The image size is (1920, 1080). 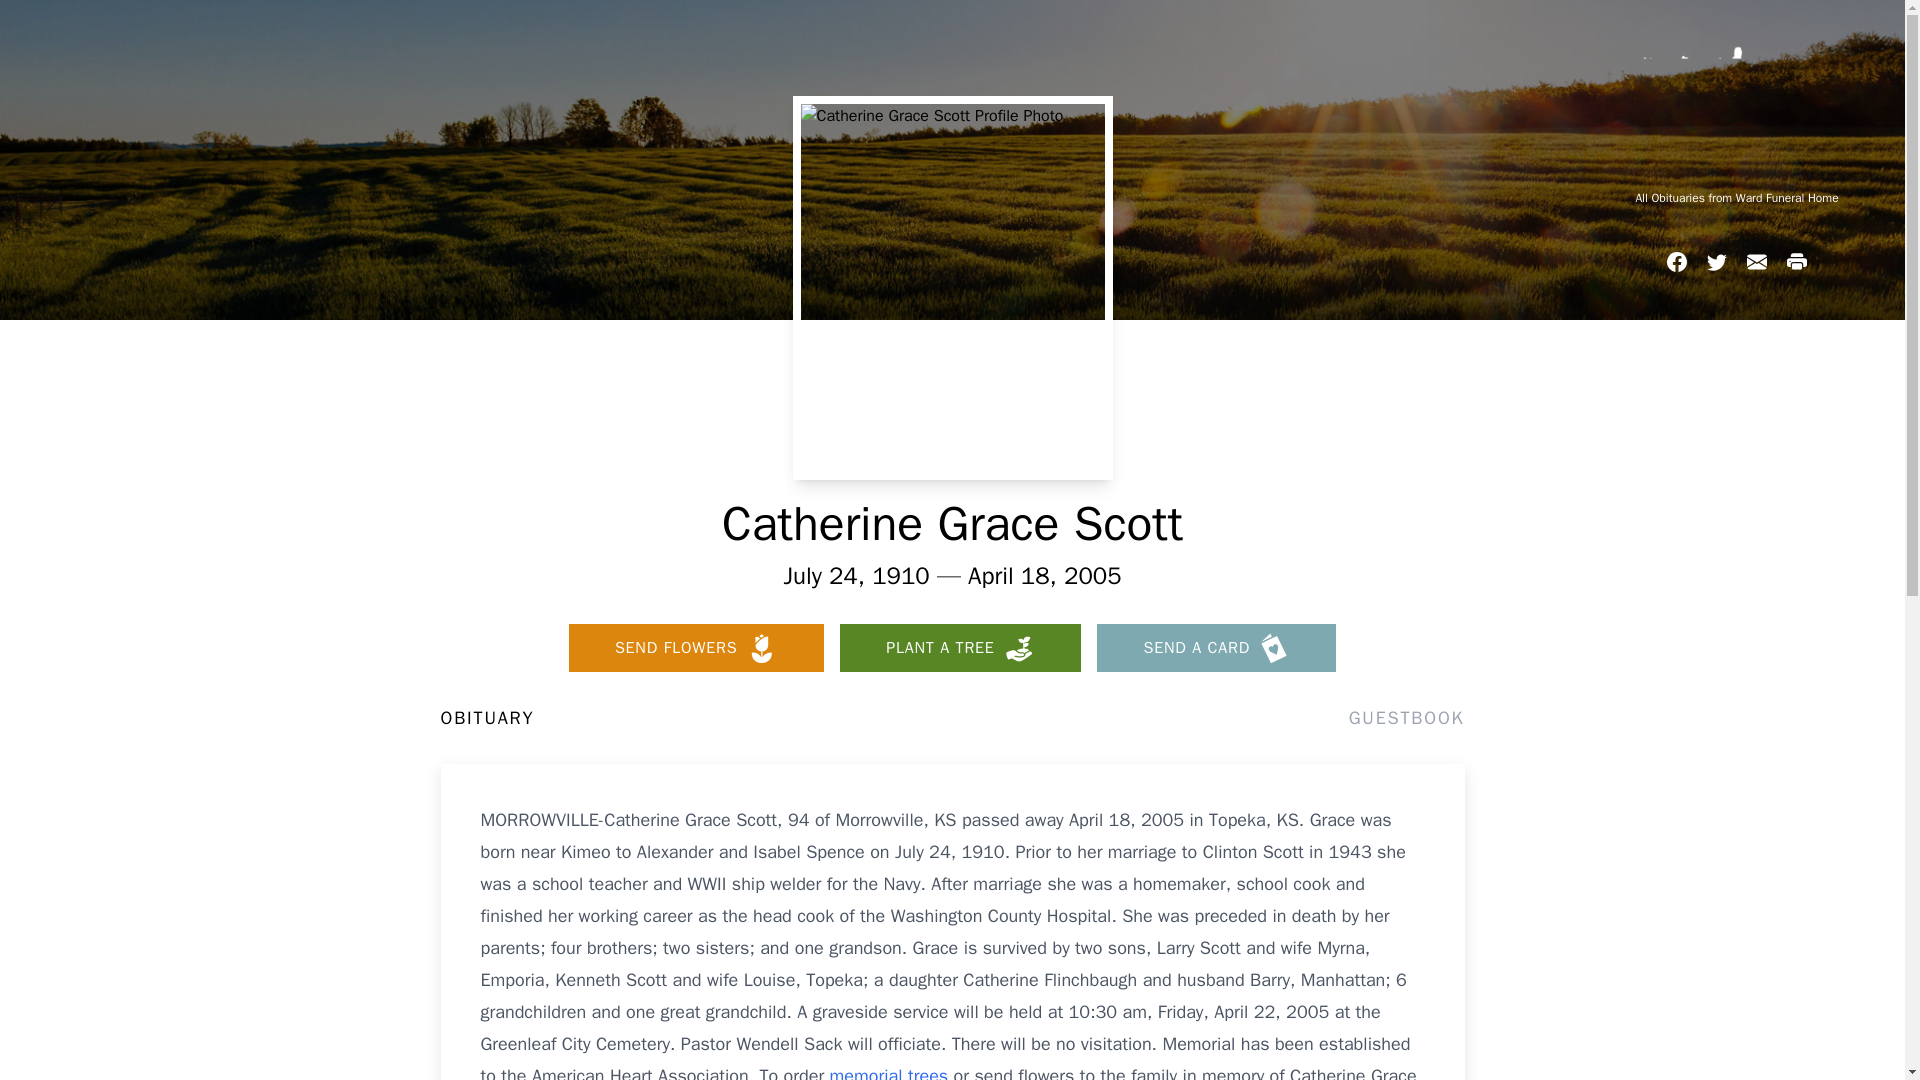 What do you see at coordinates (696, 648) in the screenshot?
I see `SEND FLOWERS` at bounding box center [696, 648].